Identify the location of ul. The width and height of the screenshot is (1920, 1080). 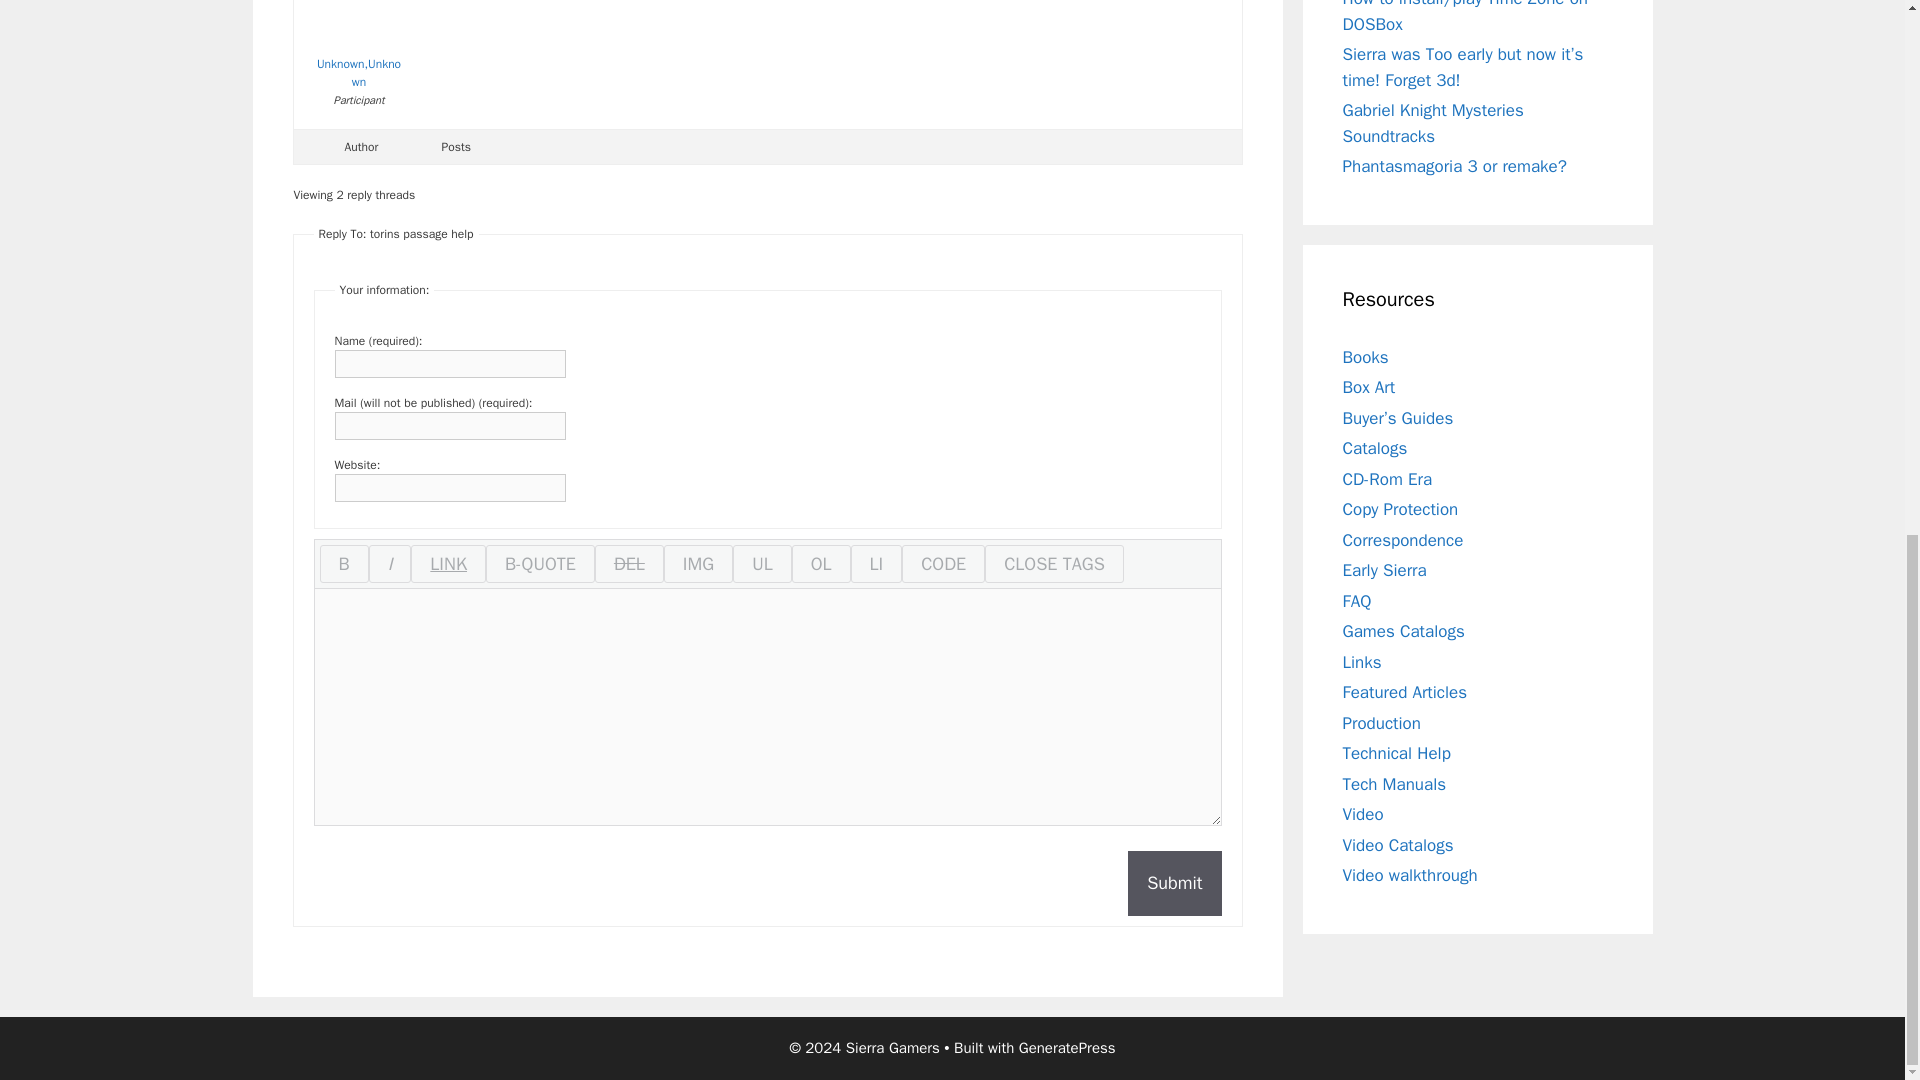
(762, 564).